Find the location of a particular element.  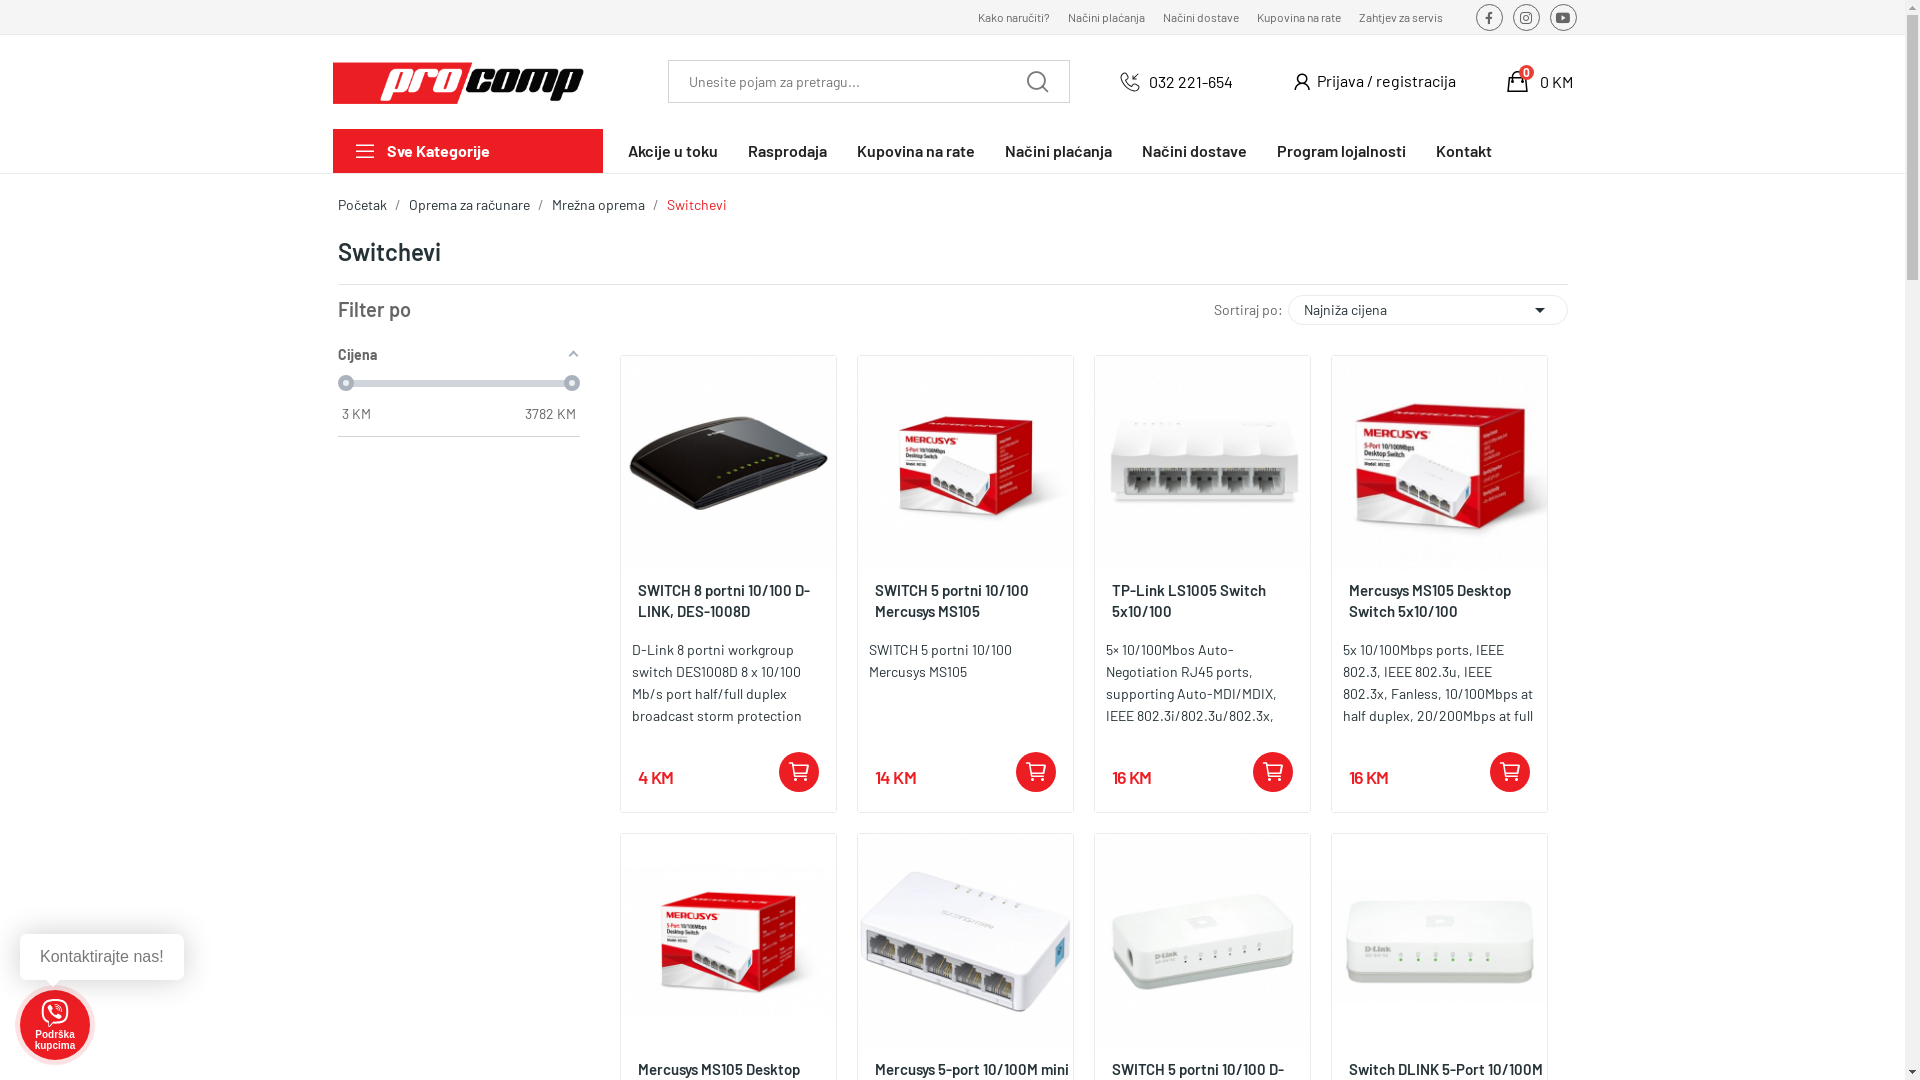

Kupovina na rate is located at coordinates (915, 151).